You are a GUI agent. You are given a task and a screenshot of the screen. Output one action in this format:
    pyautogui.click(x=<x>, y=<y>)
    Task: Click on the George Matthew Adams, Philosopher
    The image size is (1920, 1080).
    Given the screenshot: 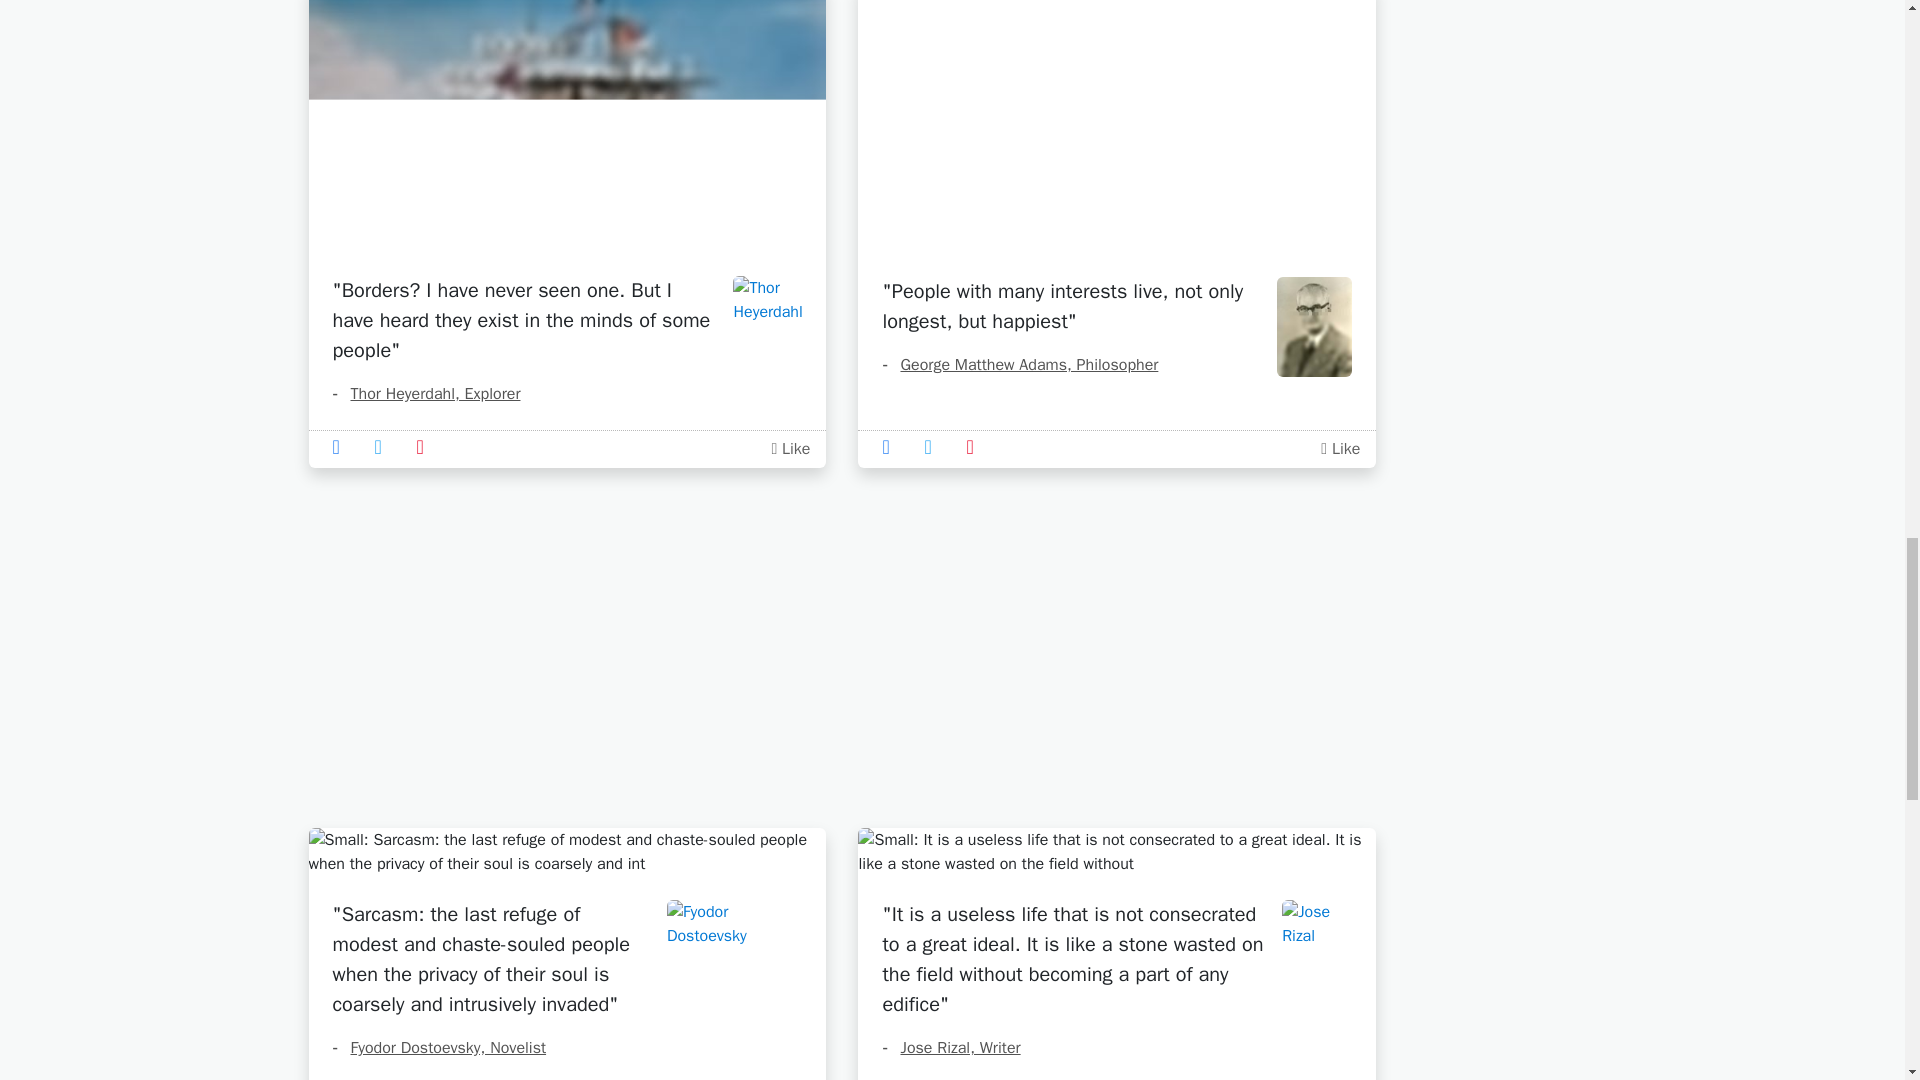 What is the action you would take?
    pyautogui.click(x=1019, y=364)
    